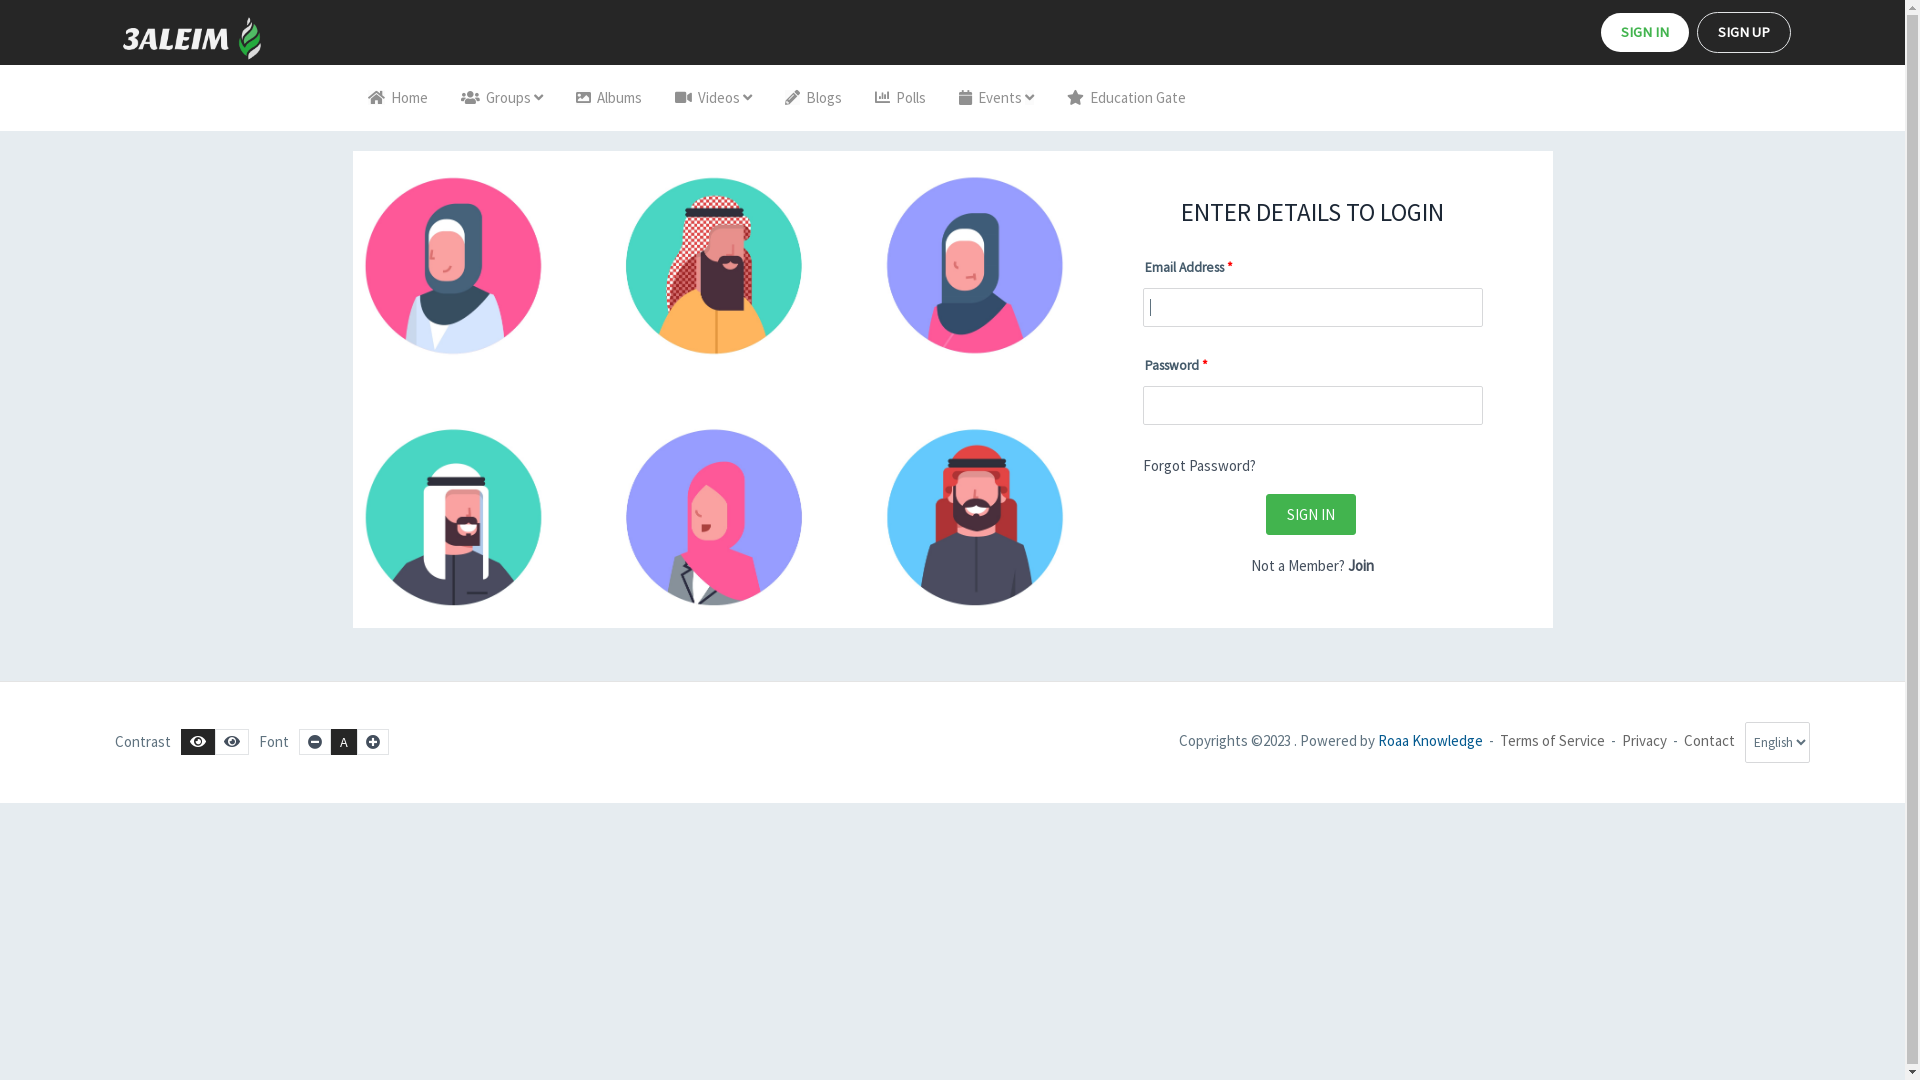 This screenshot has height=1080, width=1920. Describe the element at coordinates (996, 98) in the screenshot. I see `Events` at that location.